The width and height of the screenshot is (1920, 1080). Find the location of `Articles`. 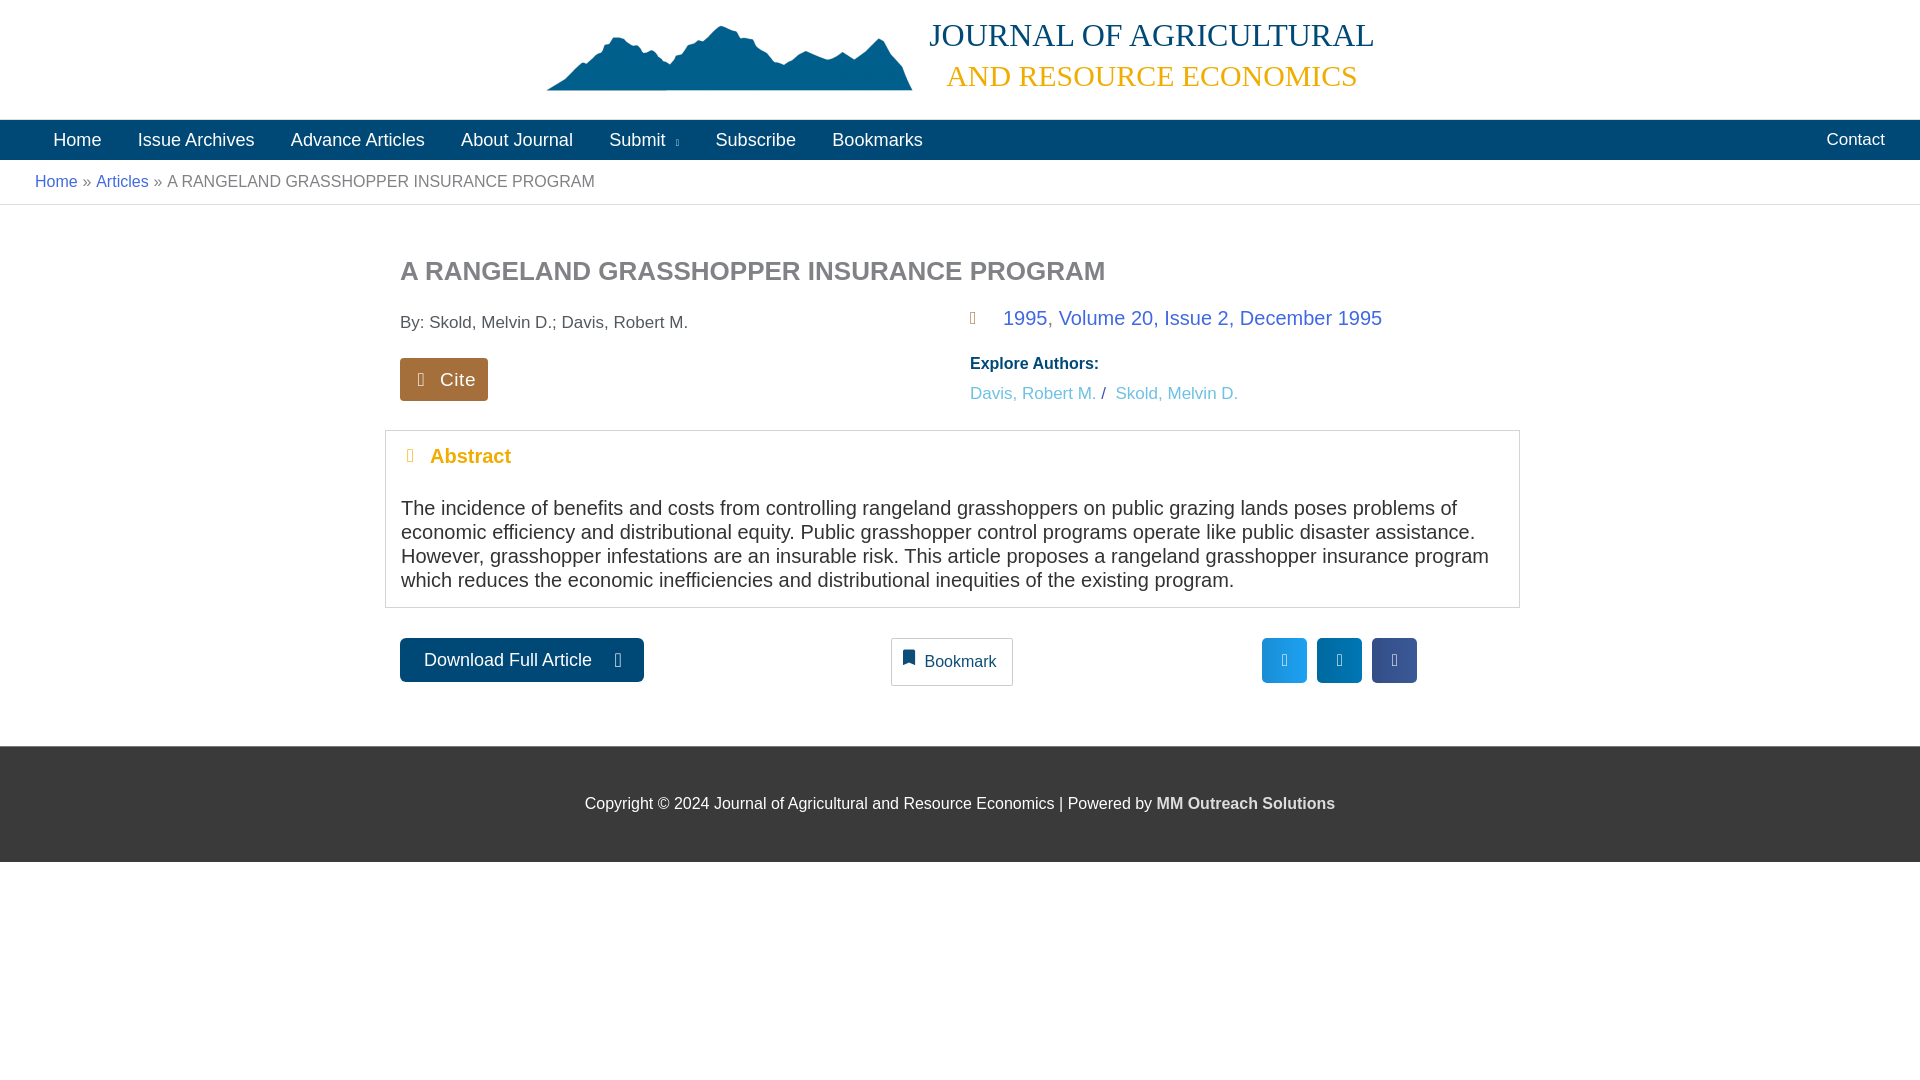

Articles is located at coordinates (122, 181).